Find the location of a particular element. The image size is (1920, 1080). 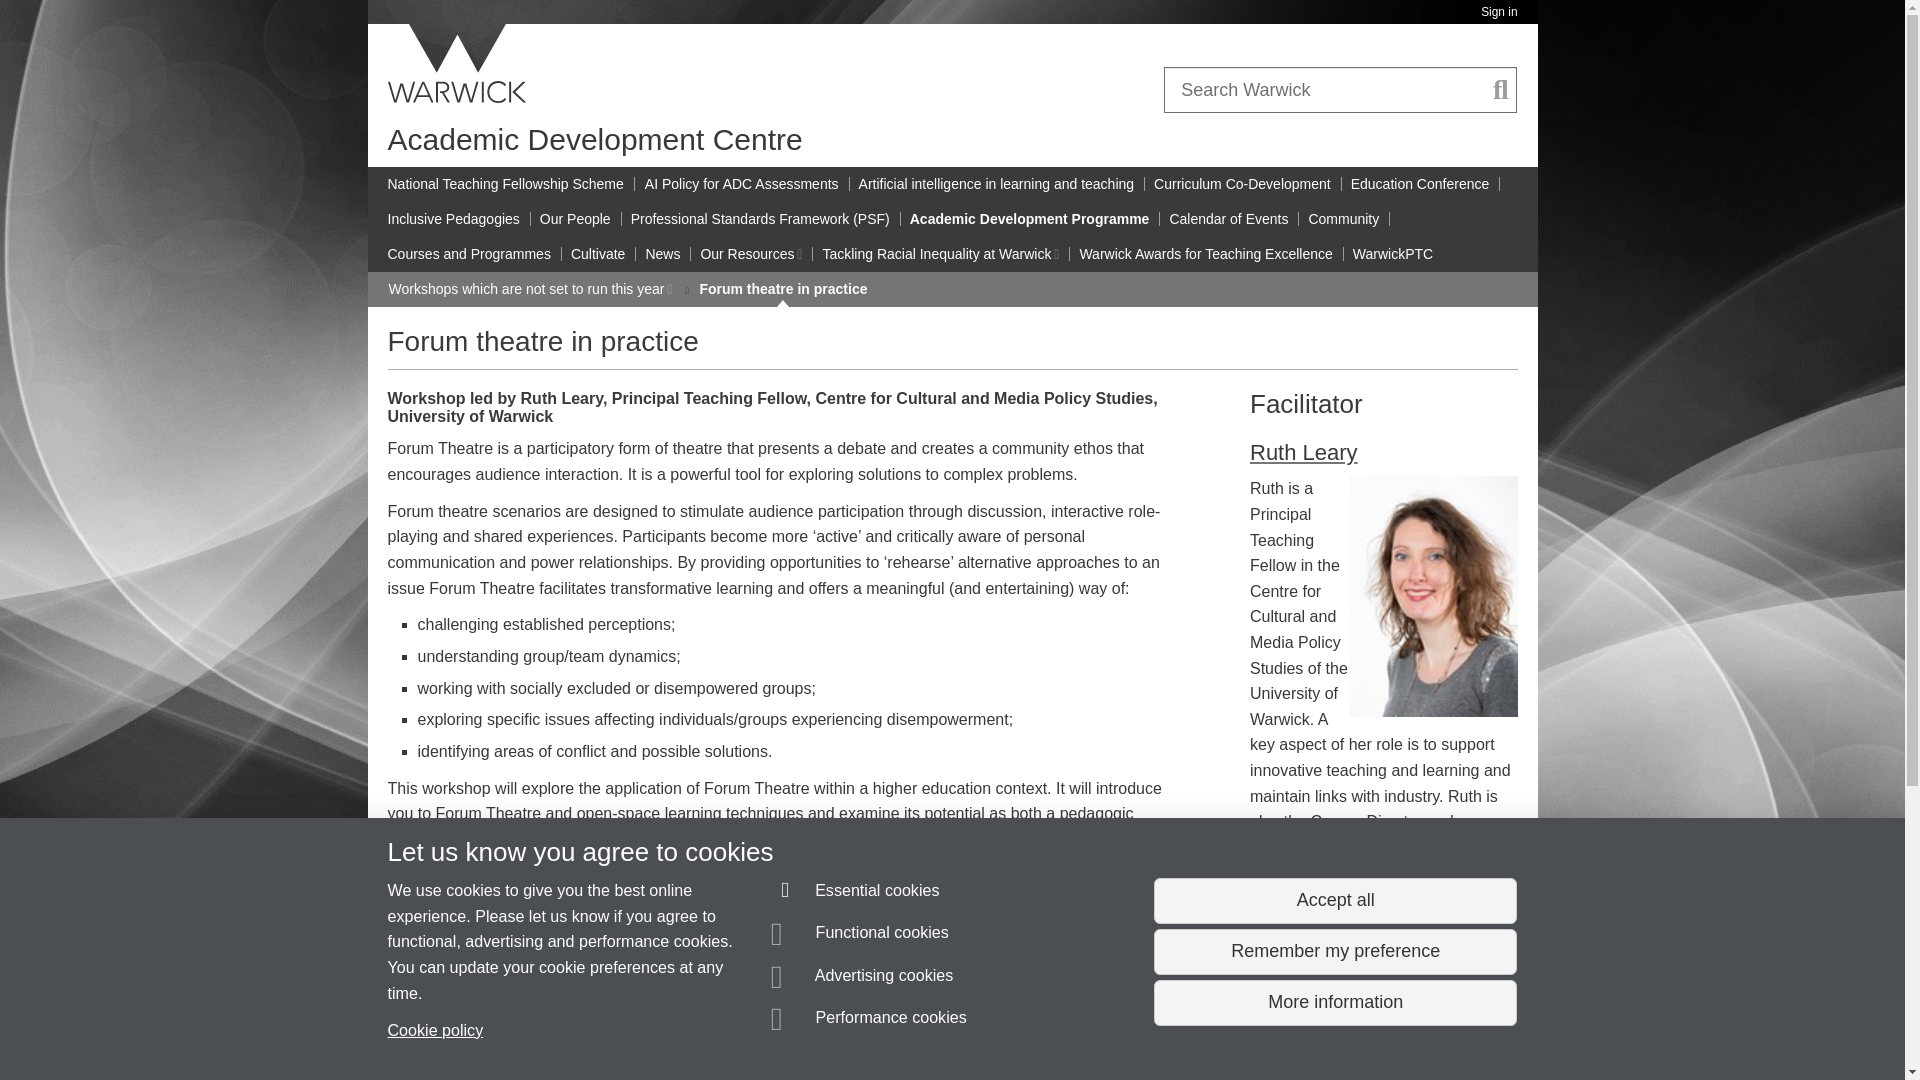

University of Warwick homepage is located at coordinates (458, 63).